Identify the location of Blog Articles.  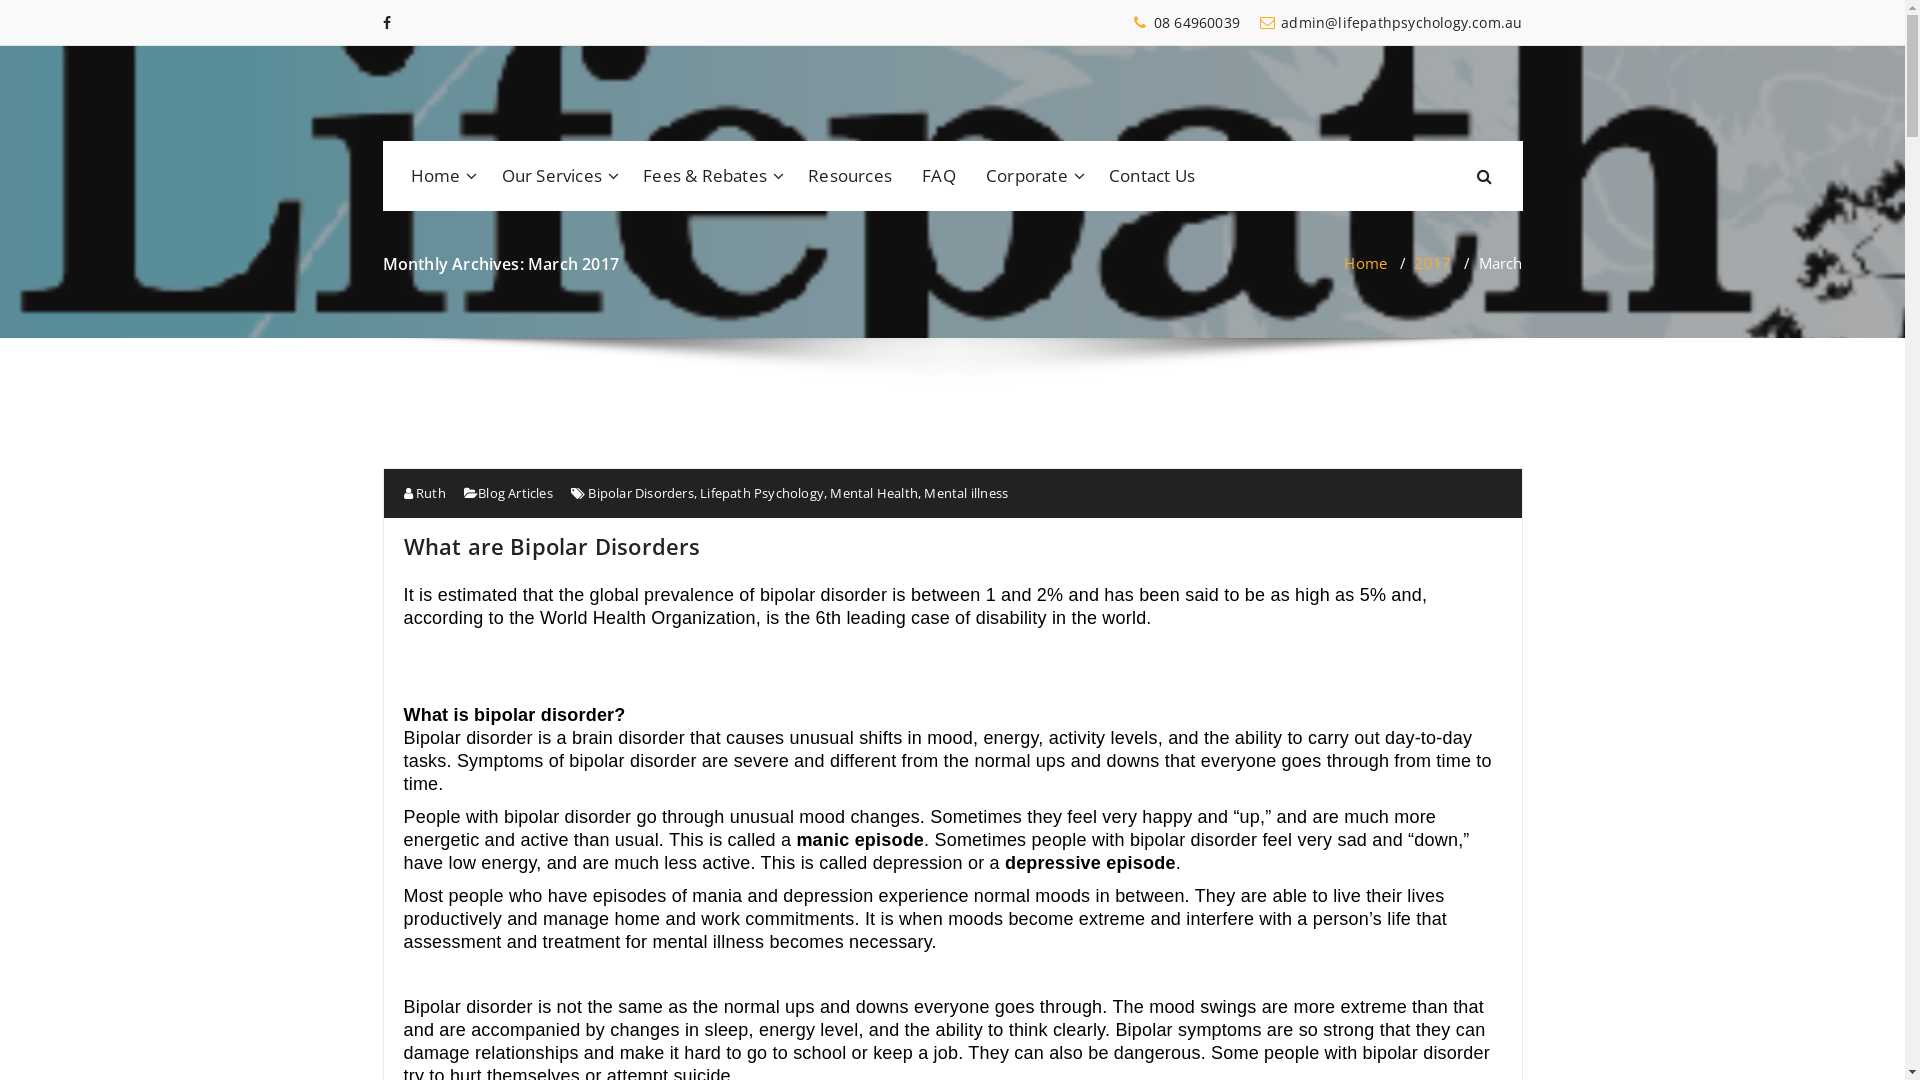
(516, 493).